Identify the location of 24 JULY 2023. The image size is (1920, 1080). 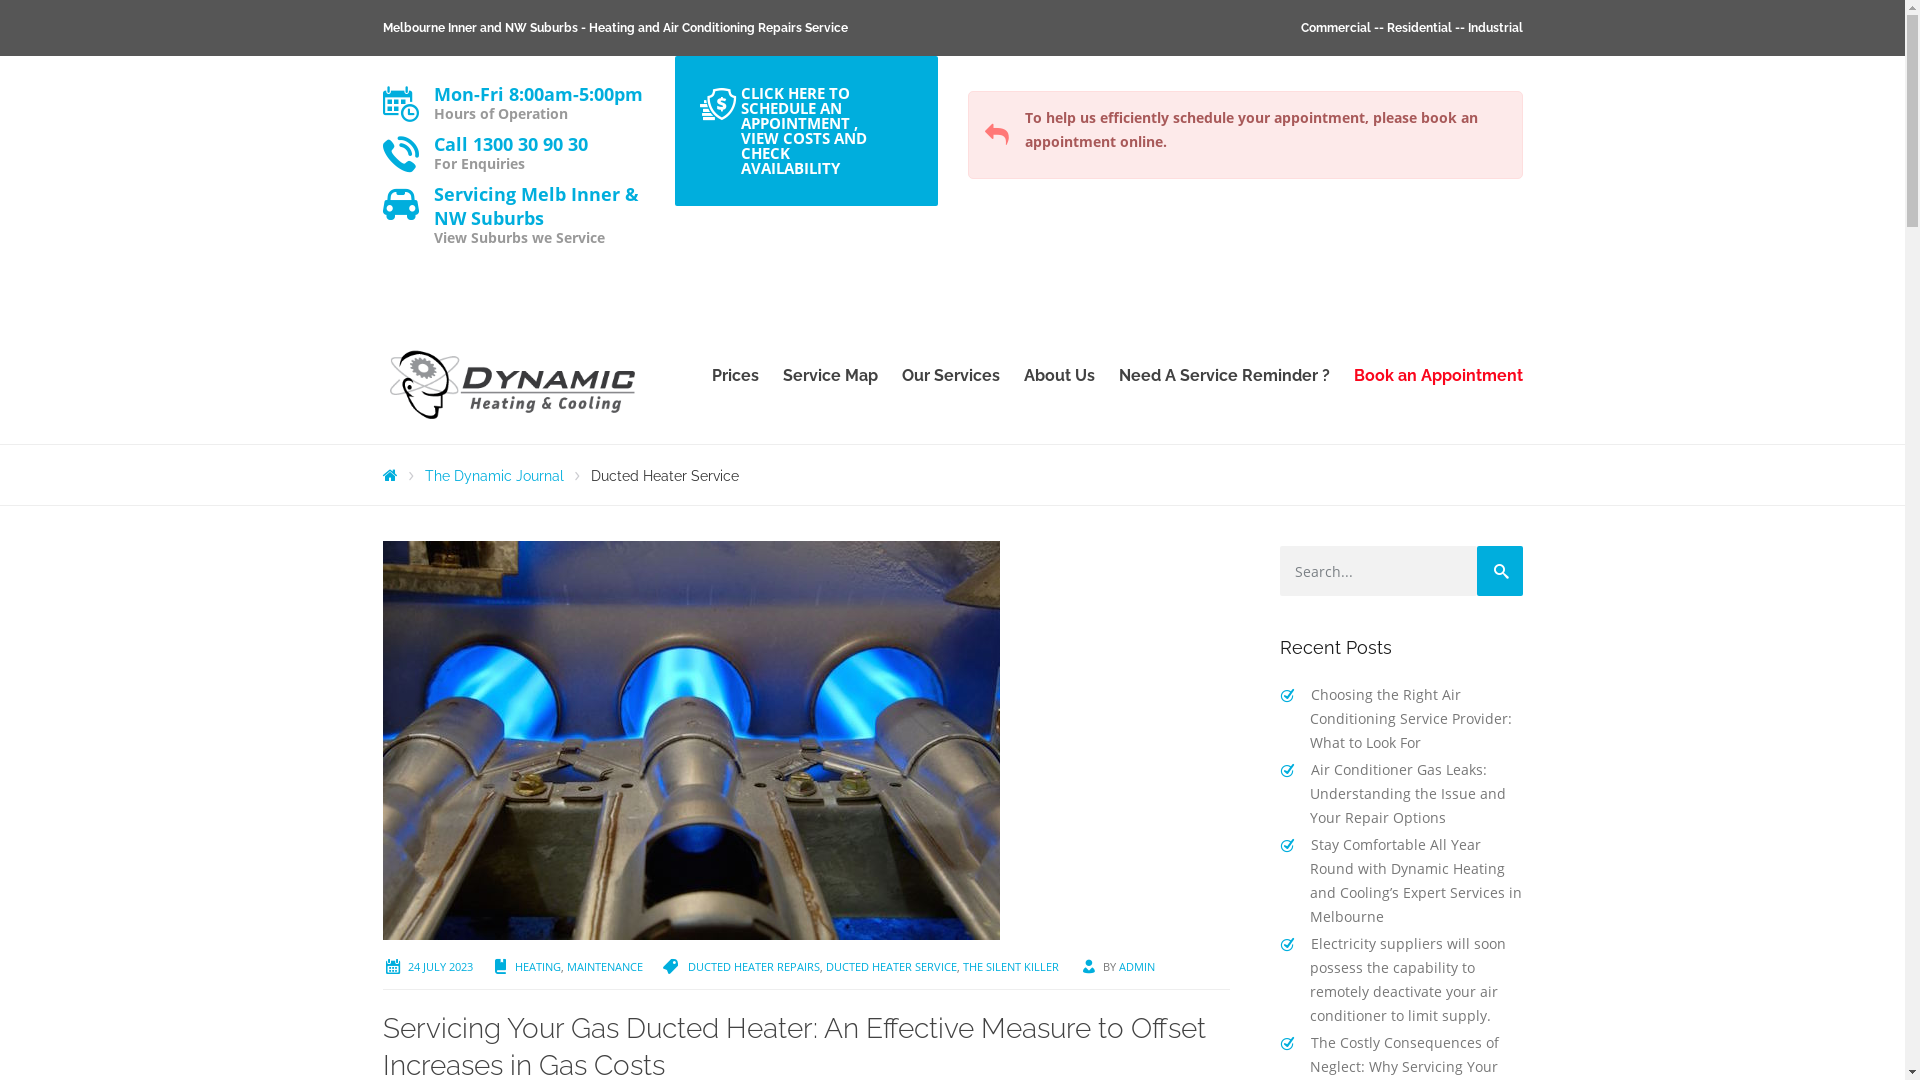
(440, 966).